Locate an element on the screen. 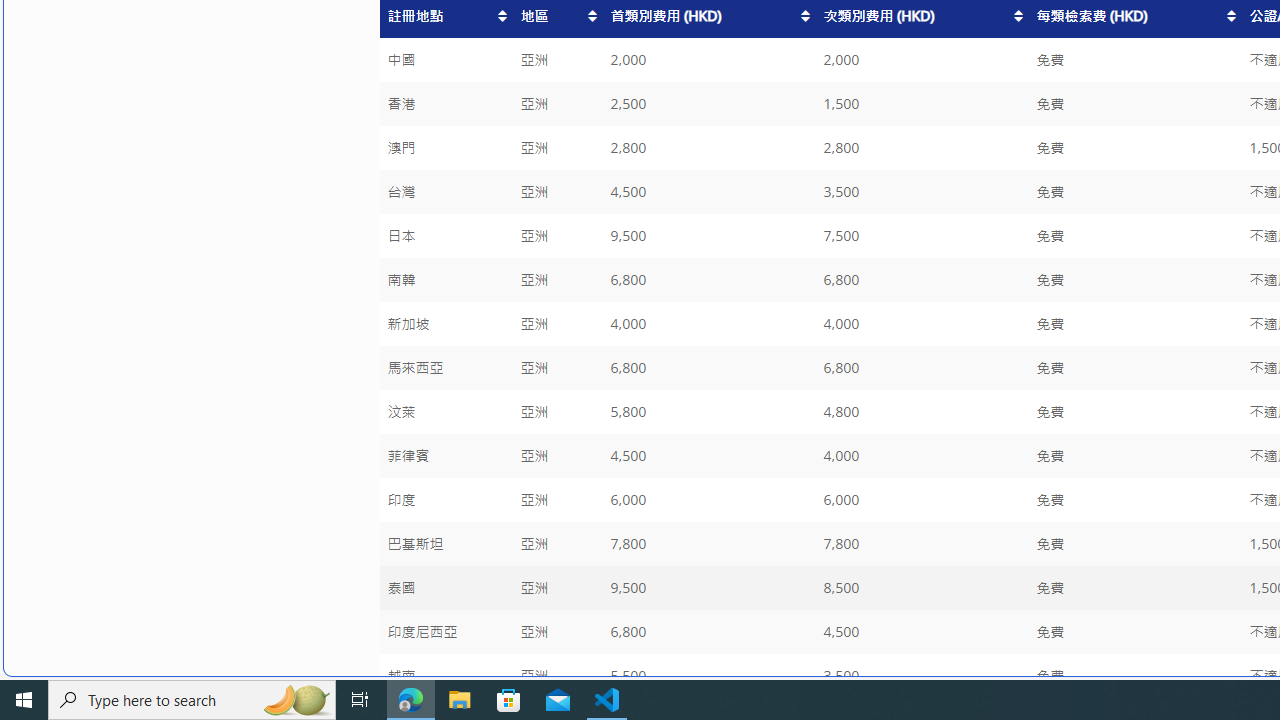  5,500 is located at coordinates (708, 676).